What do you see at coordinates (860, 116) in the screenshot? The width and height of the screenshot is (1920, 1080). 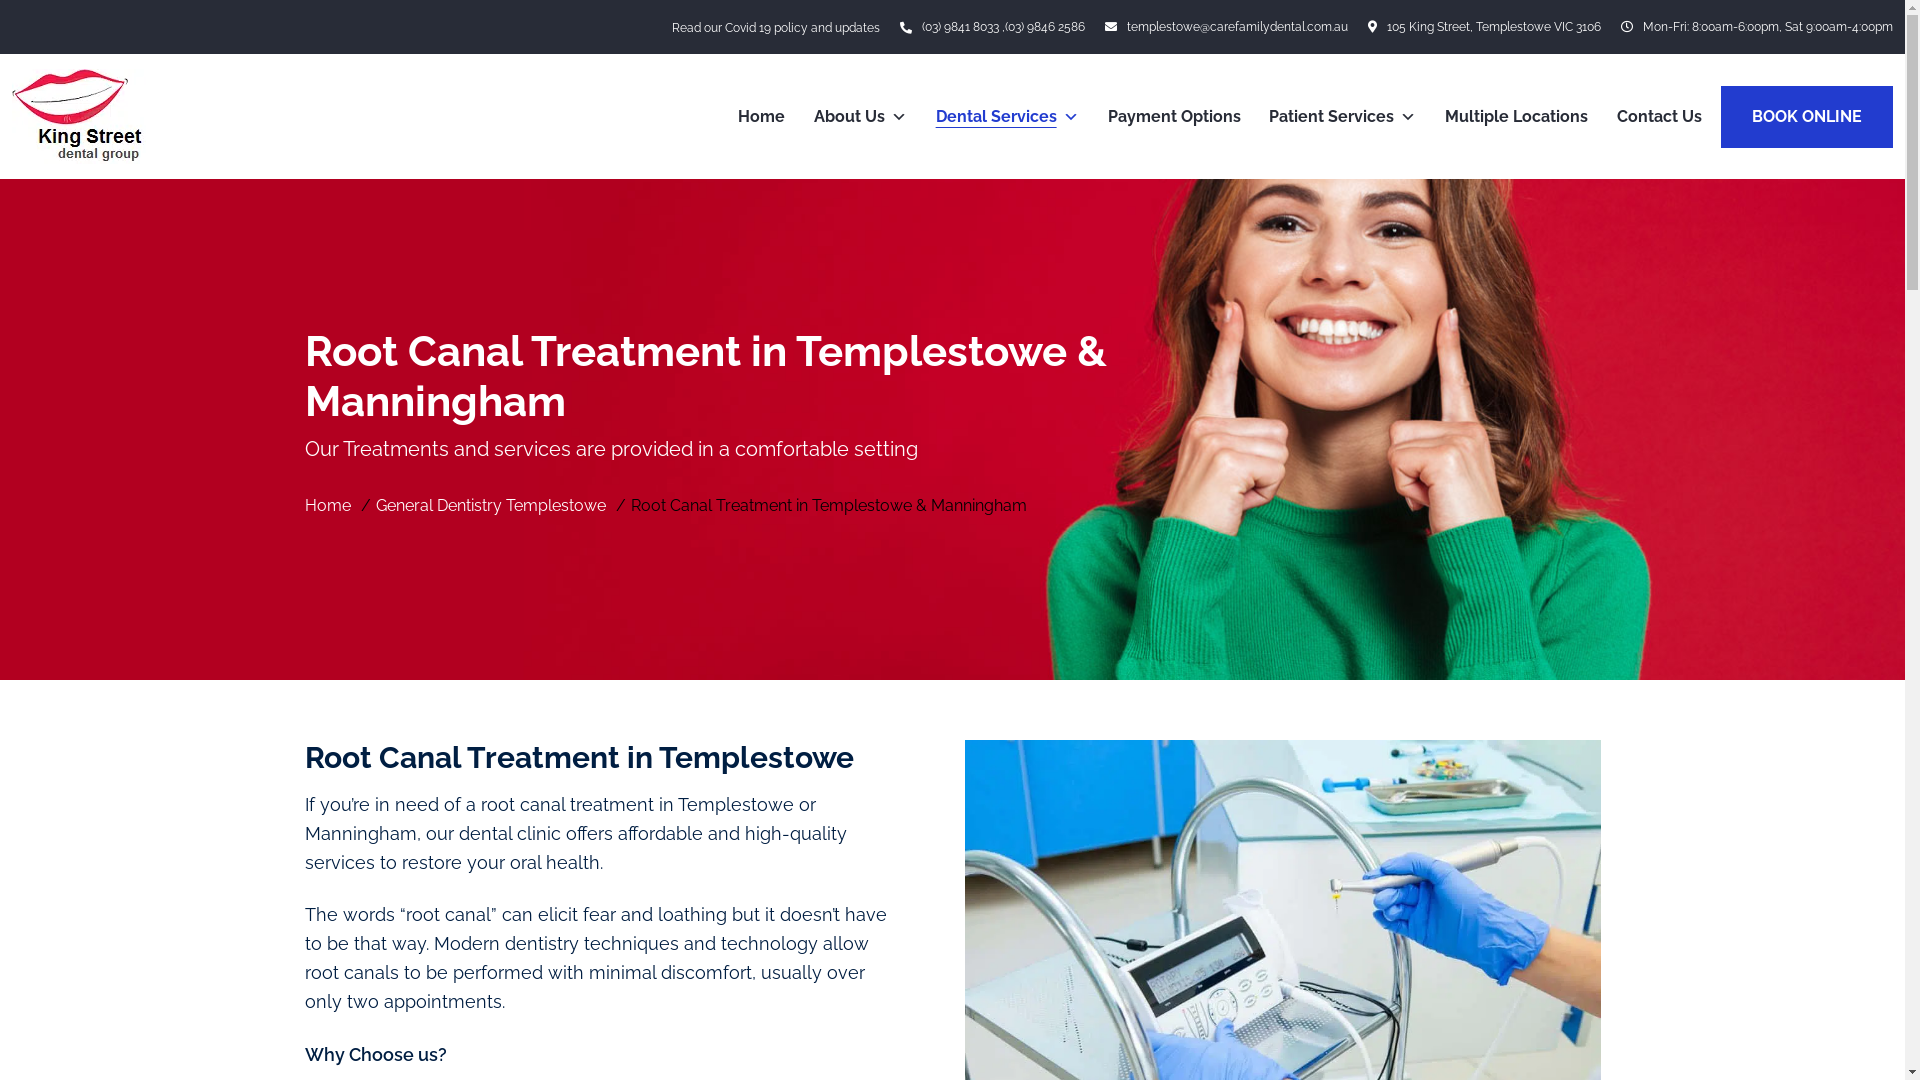 I see `About Us` at bounding box center [860, 116].